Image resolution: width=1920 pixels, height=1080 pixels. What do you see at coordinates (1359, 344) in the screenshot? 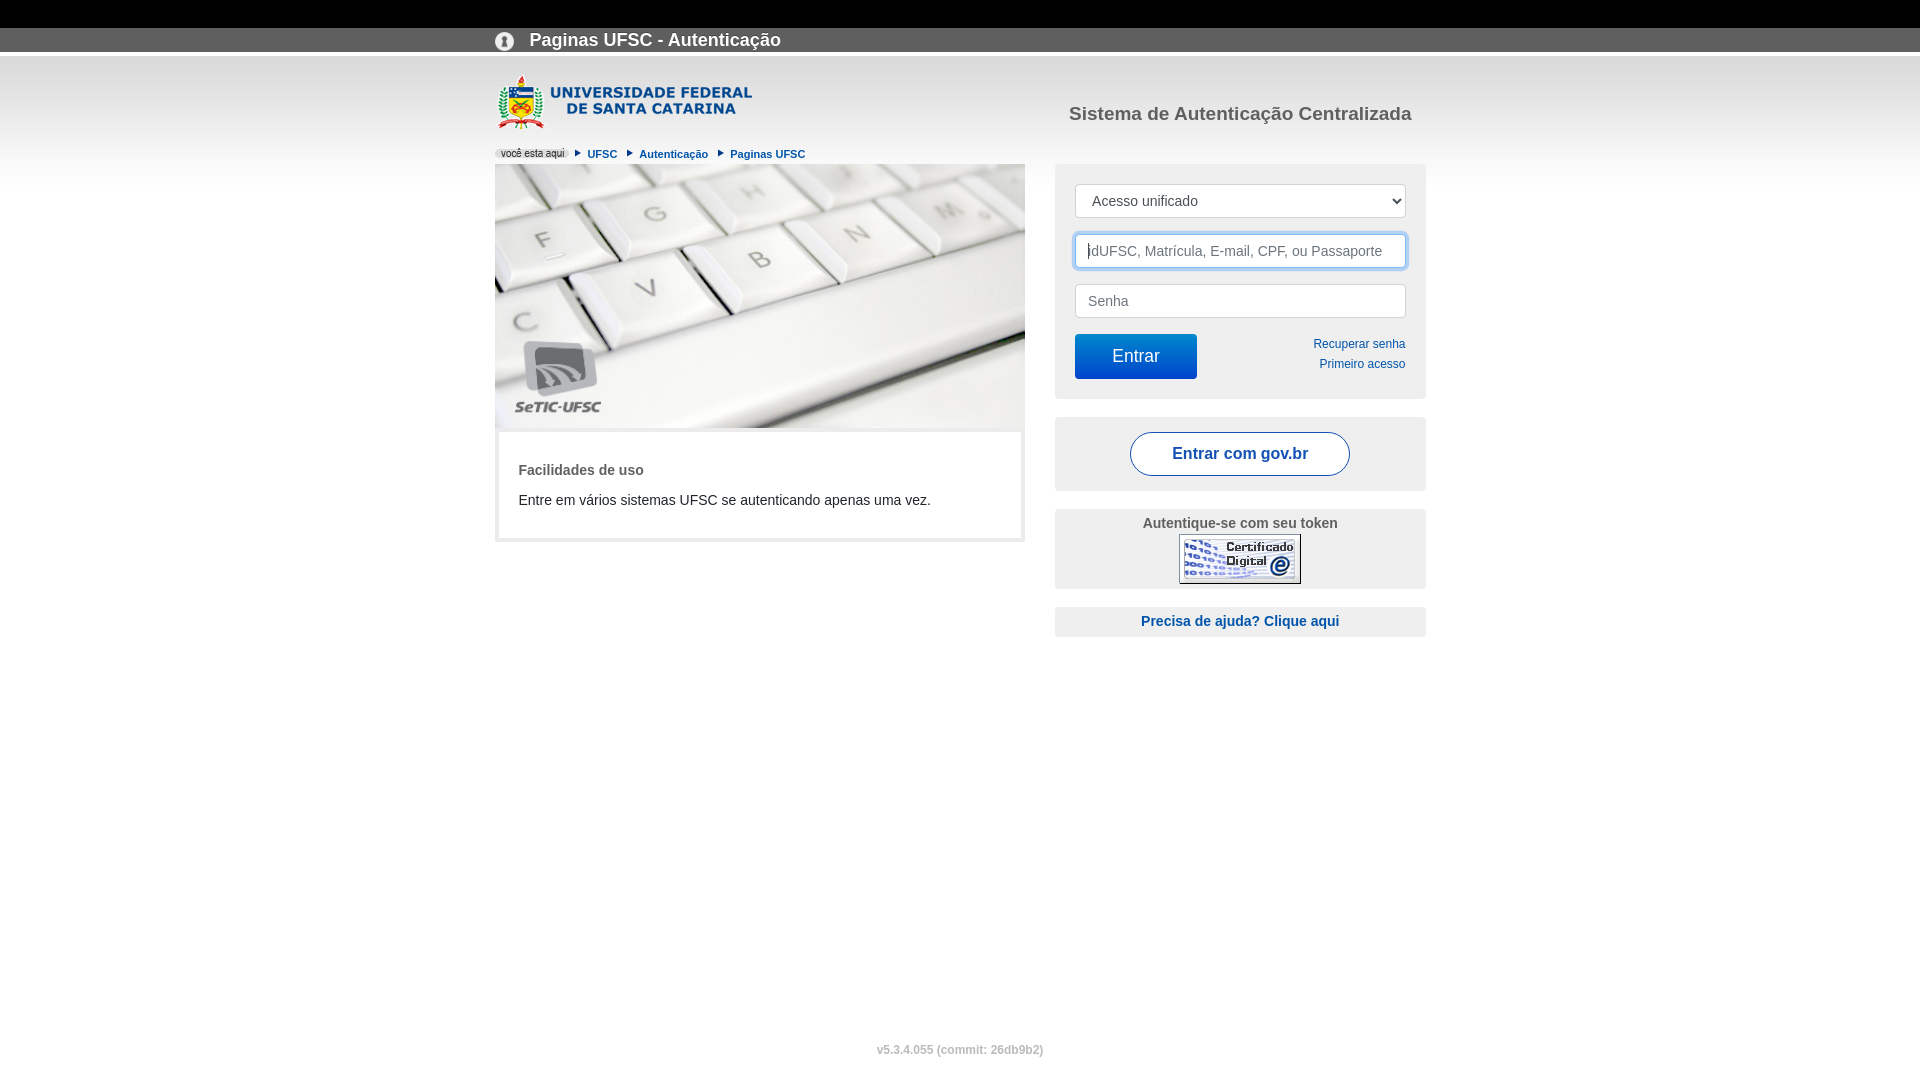
I see `Recuperar senha` at bounding box center [1359, 344].